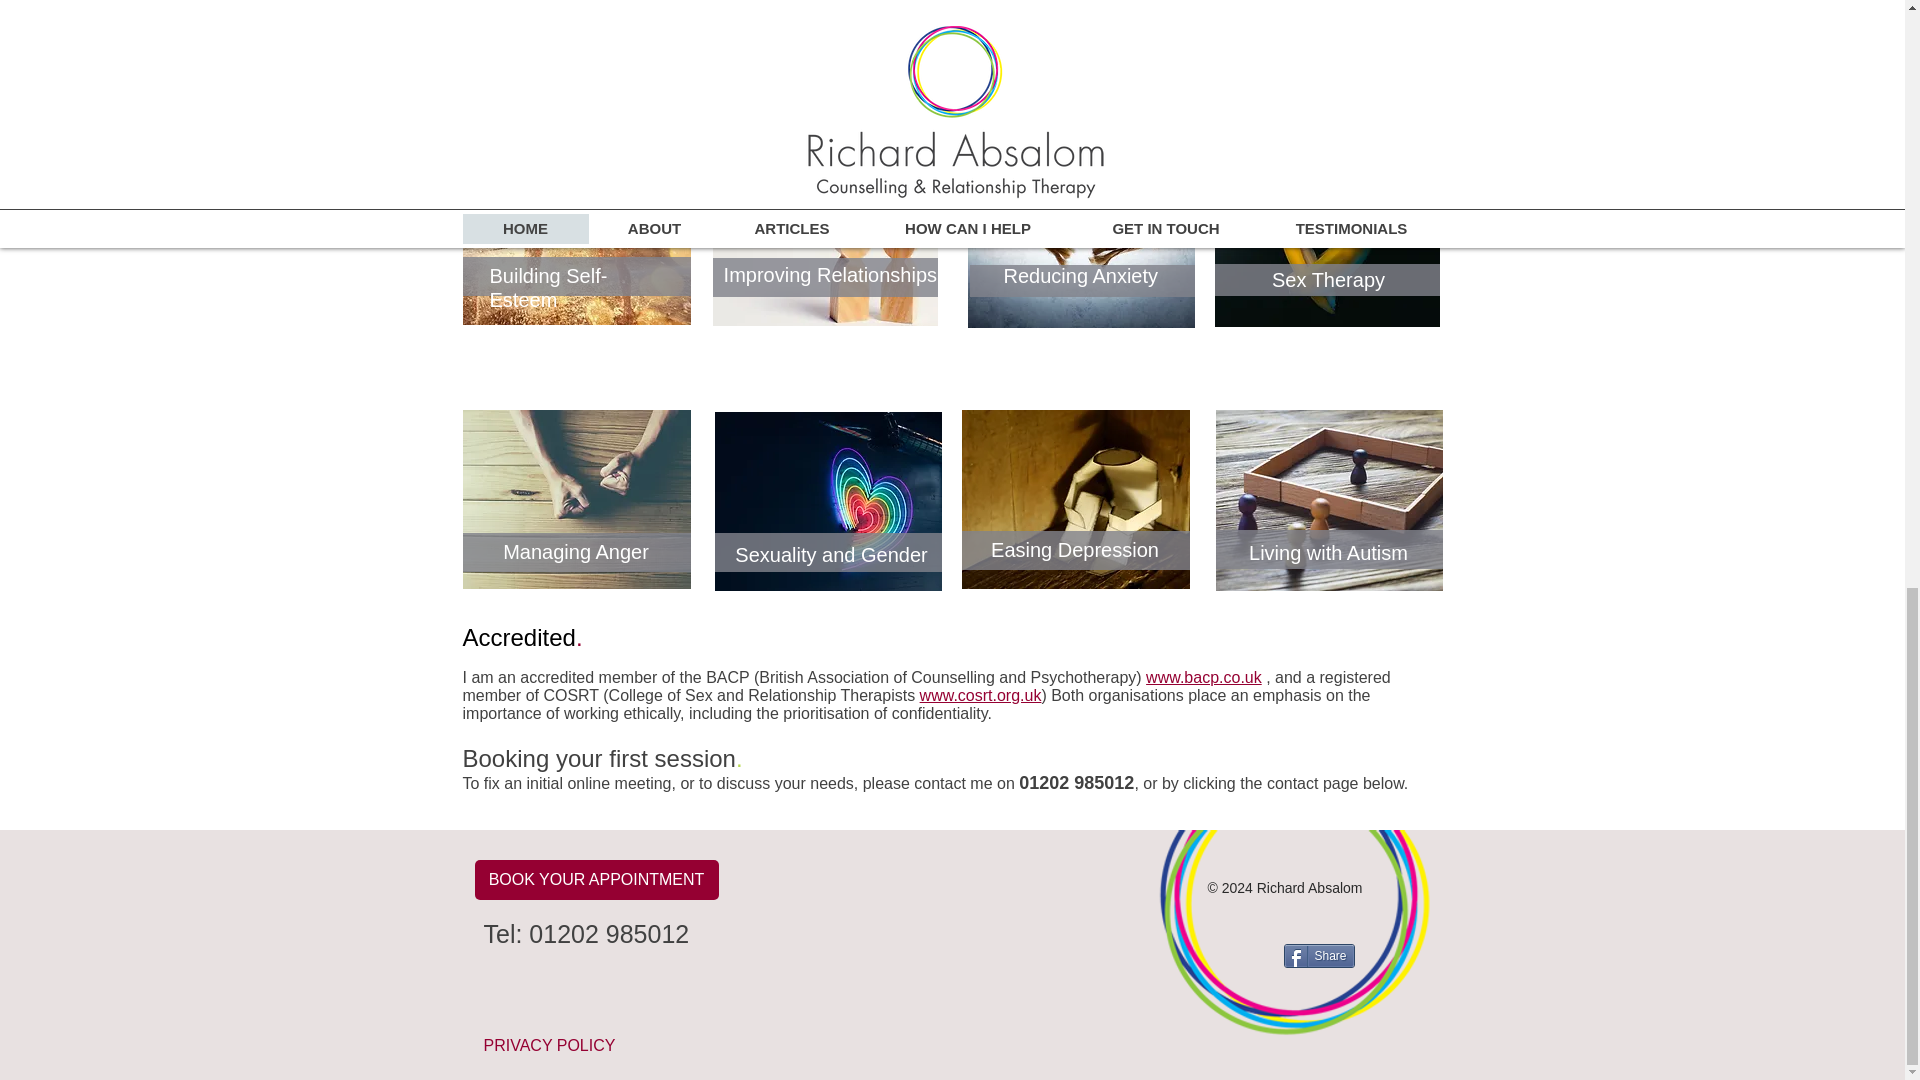 This screenshot has height=1080, width=1920. What do you see at coordinates (596, 879) in the screenshot?
I see `BOOK YOUR APPOINTMENT` at bounding box center [596, 879].